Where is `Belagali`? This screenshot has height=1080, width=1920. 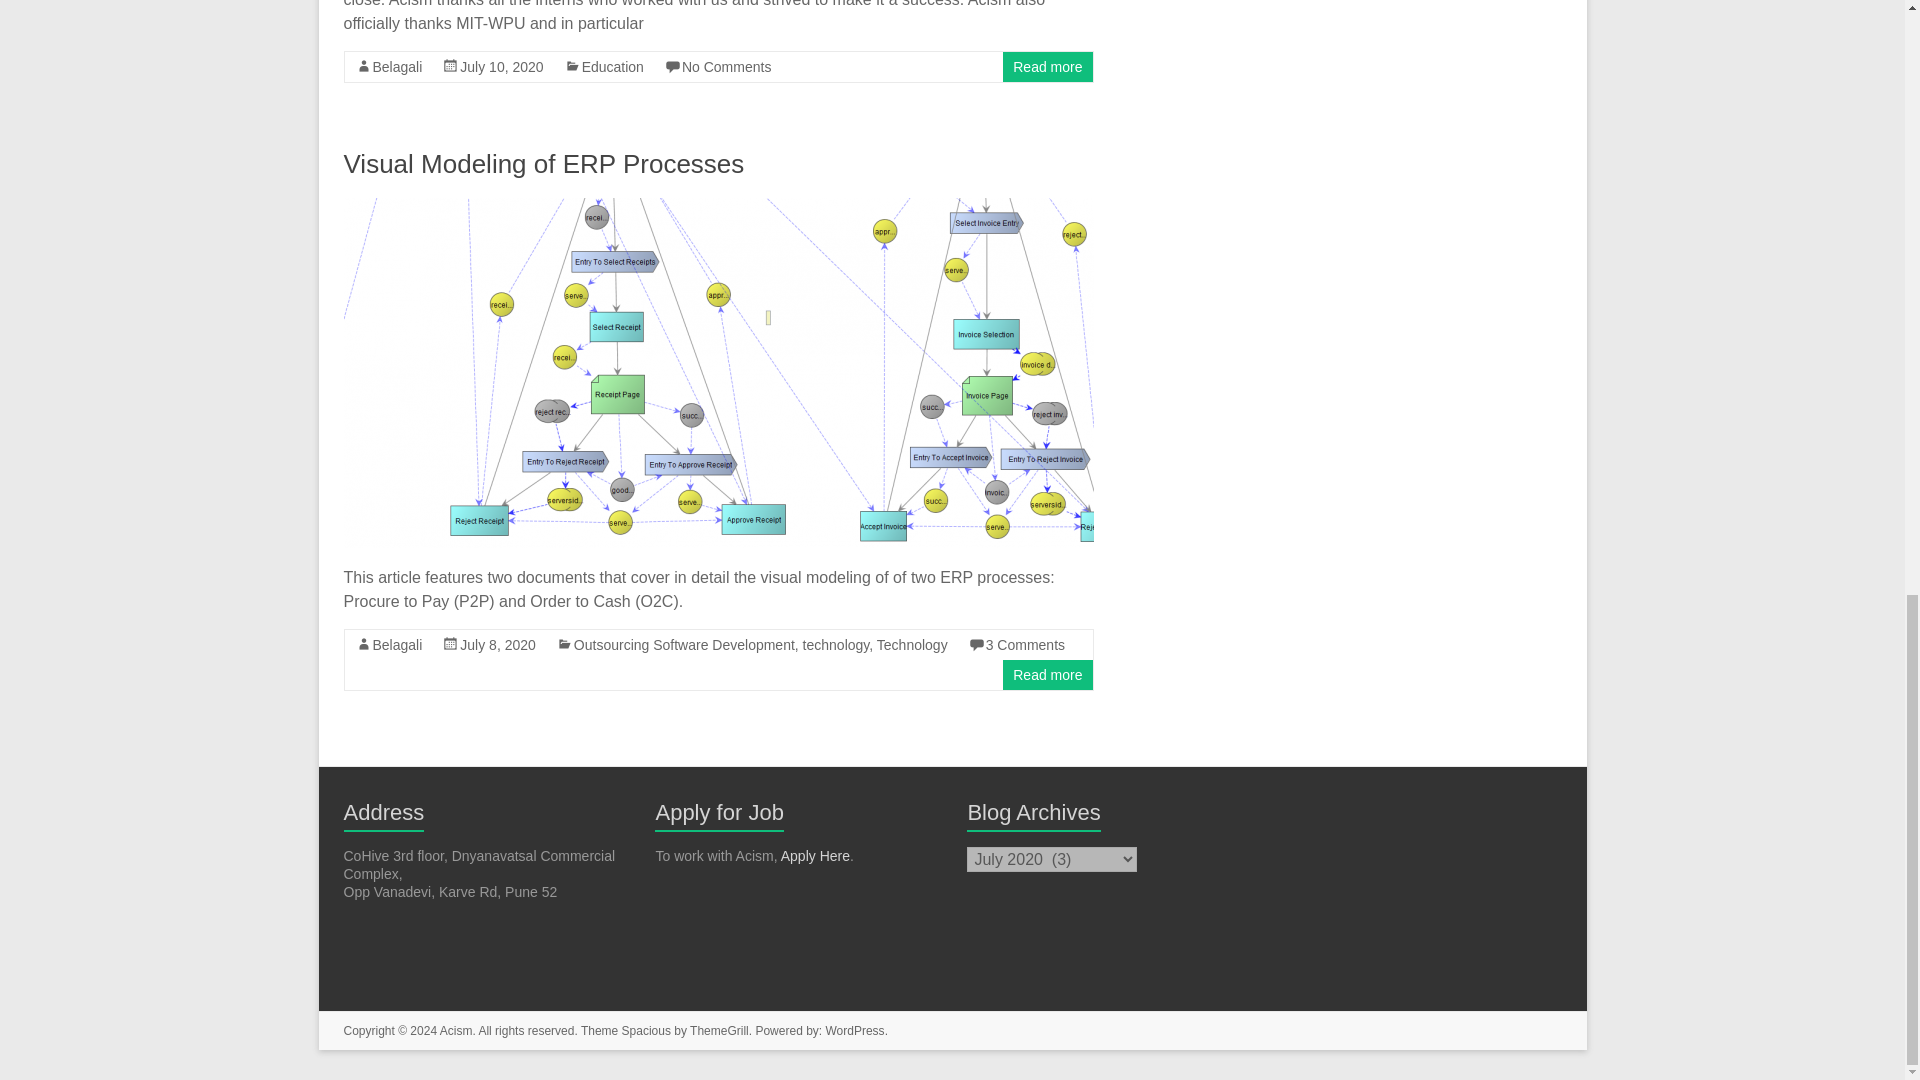 Belagali is located at coordinates (397, 66).